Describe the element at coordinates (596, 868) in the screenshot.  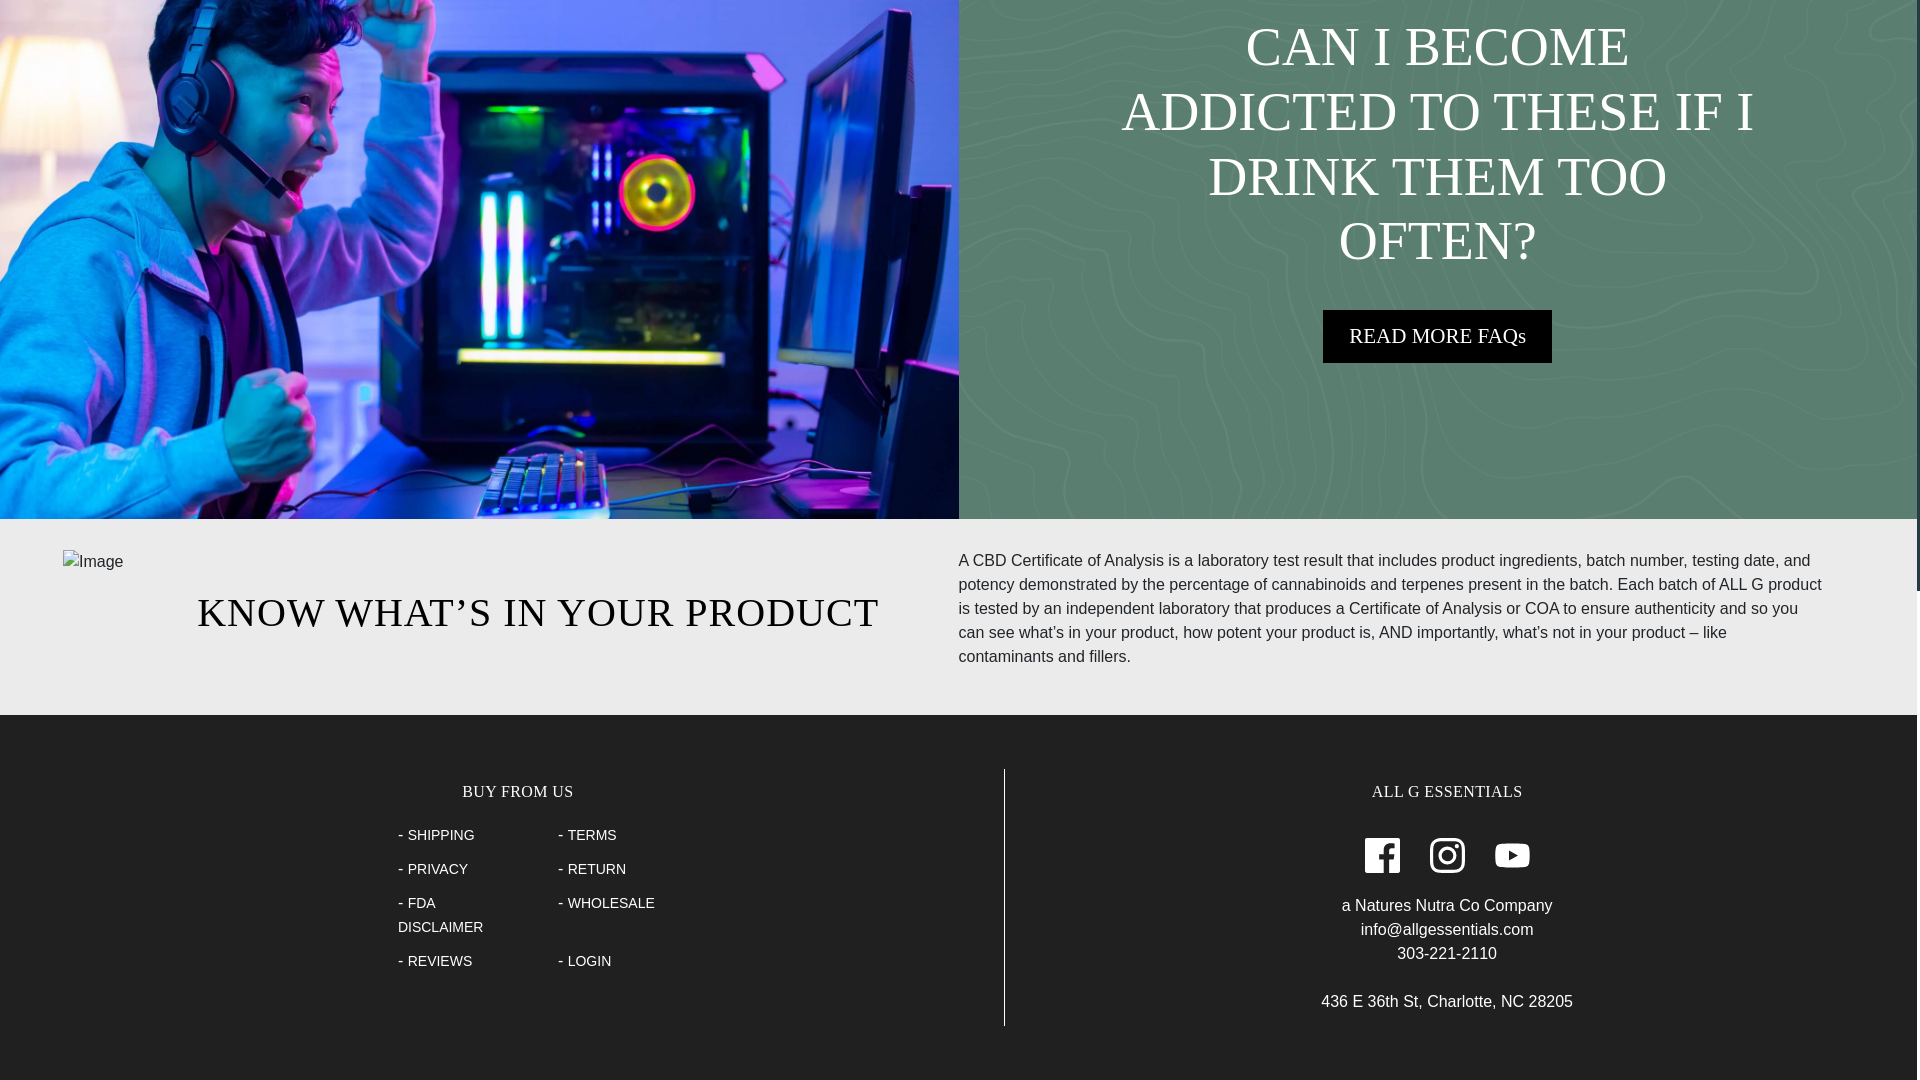
I see `Return` at that location.